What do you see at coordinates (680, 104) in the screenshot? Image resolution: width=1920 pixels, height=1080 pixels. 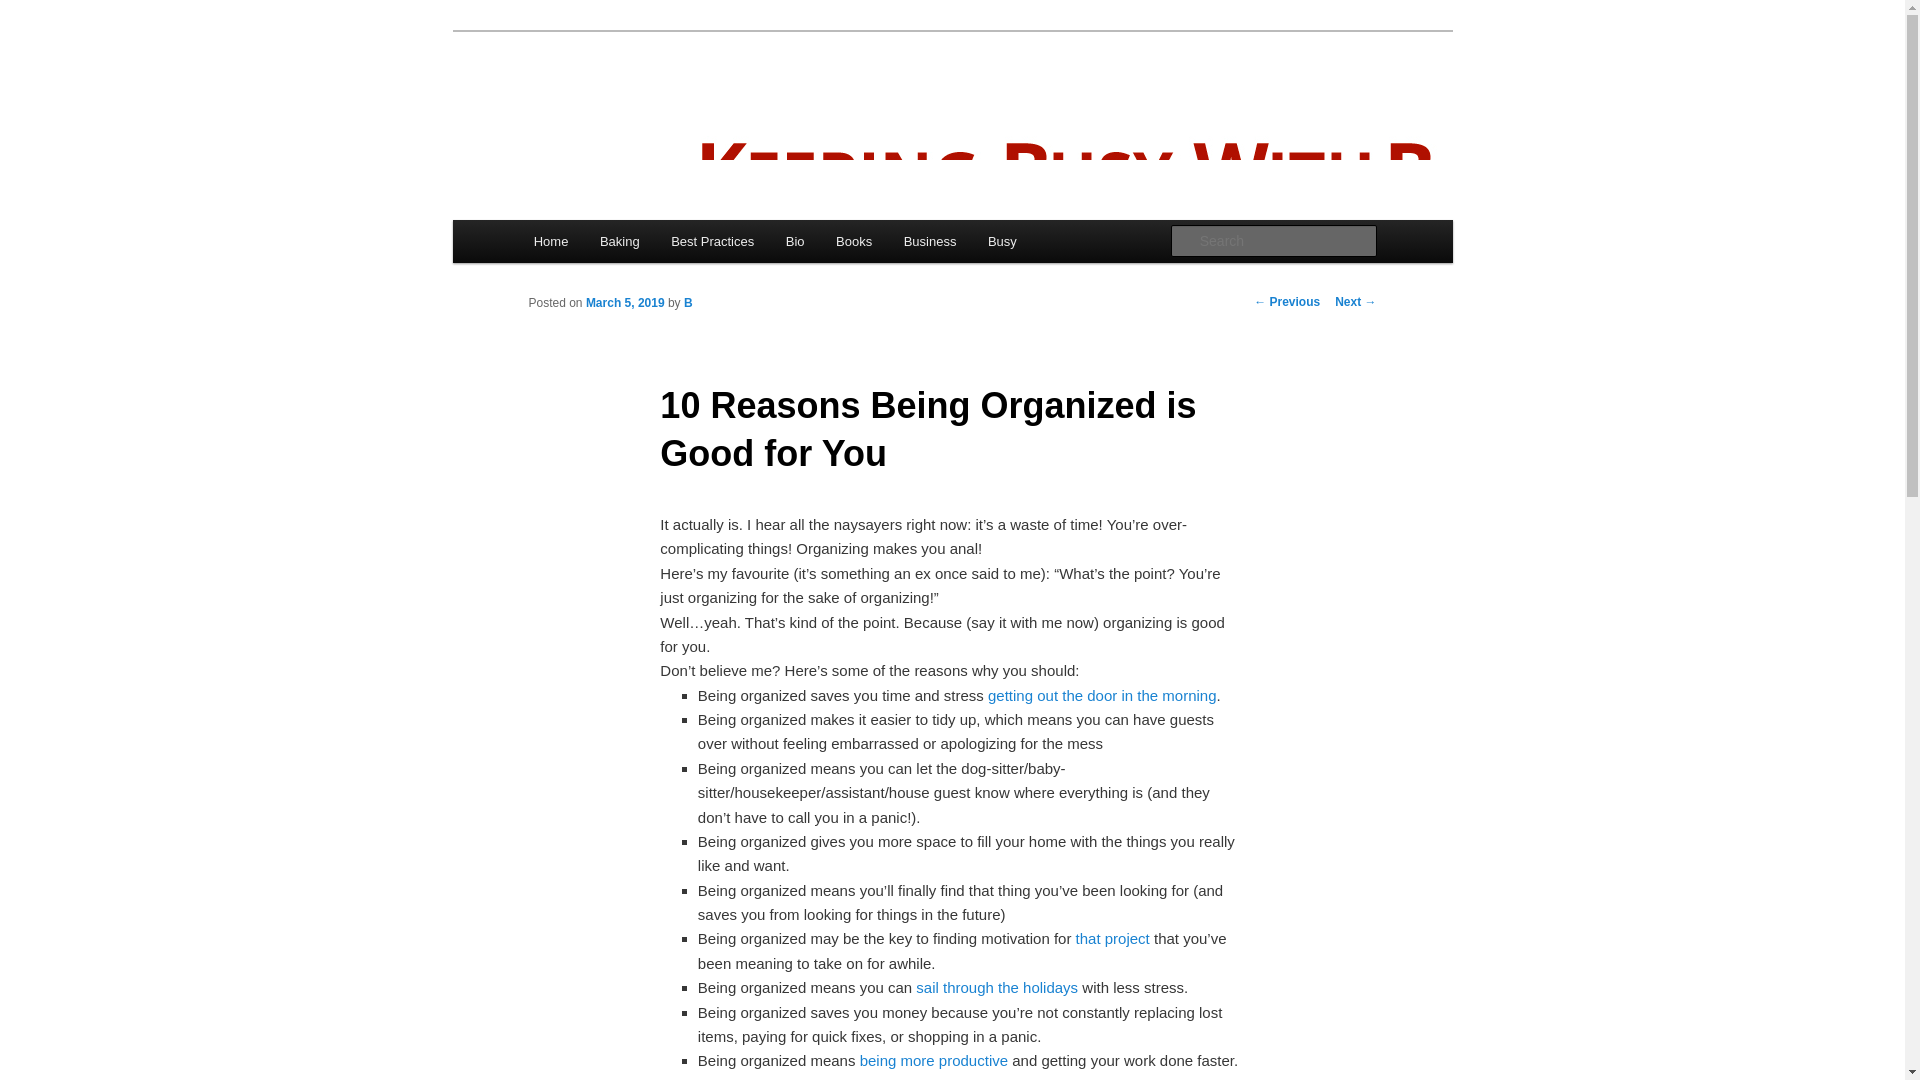 I see `Keeping Busy With B` at bounding box center [680, 104].